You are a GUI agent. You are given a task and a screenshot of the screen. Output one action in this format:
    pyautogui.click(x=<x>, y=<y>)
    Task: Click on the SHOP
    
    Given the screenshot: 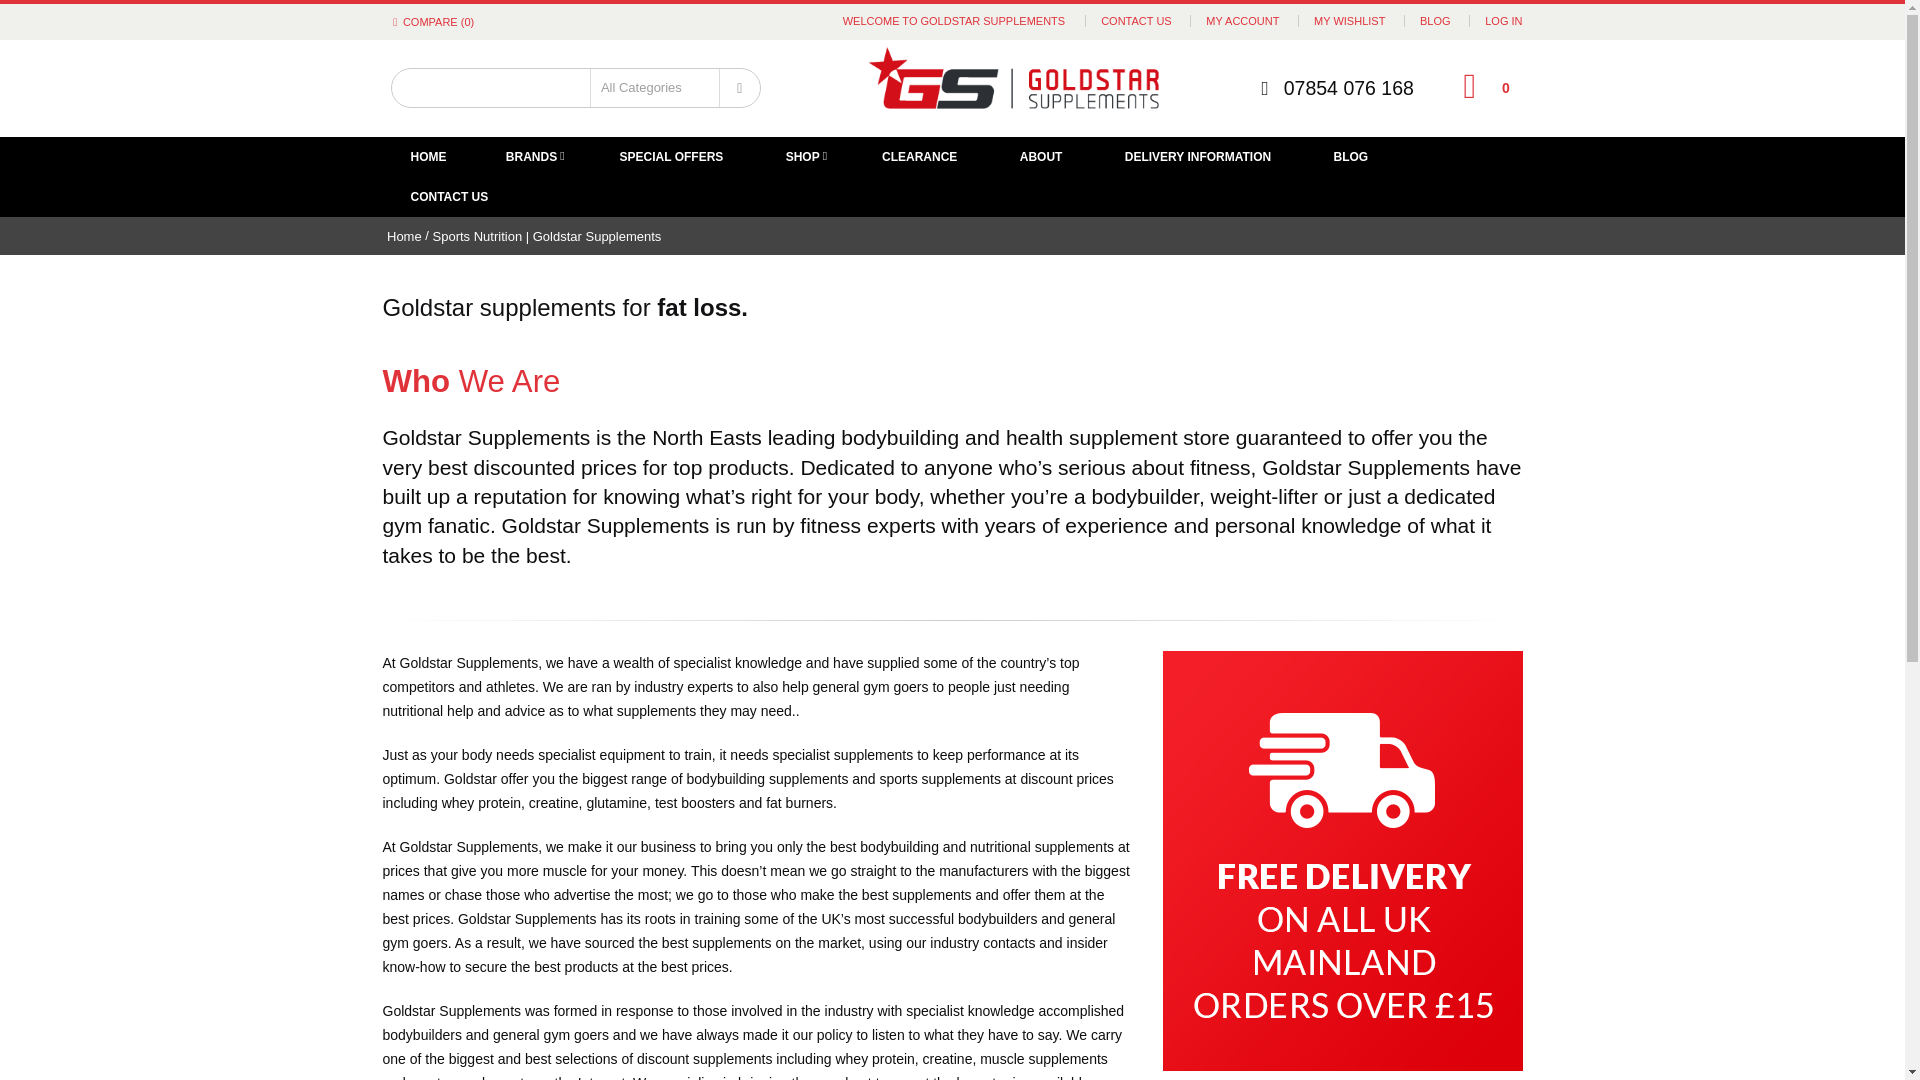 What is the action you would take?
    pyautogui.click(x=803, y=157)
    